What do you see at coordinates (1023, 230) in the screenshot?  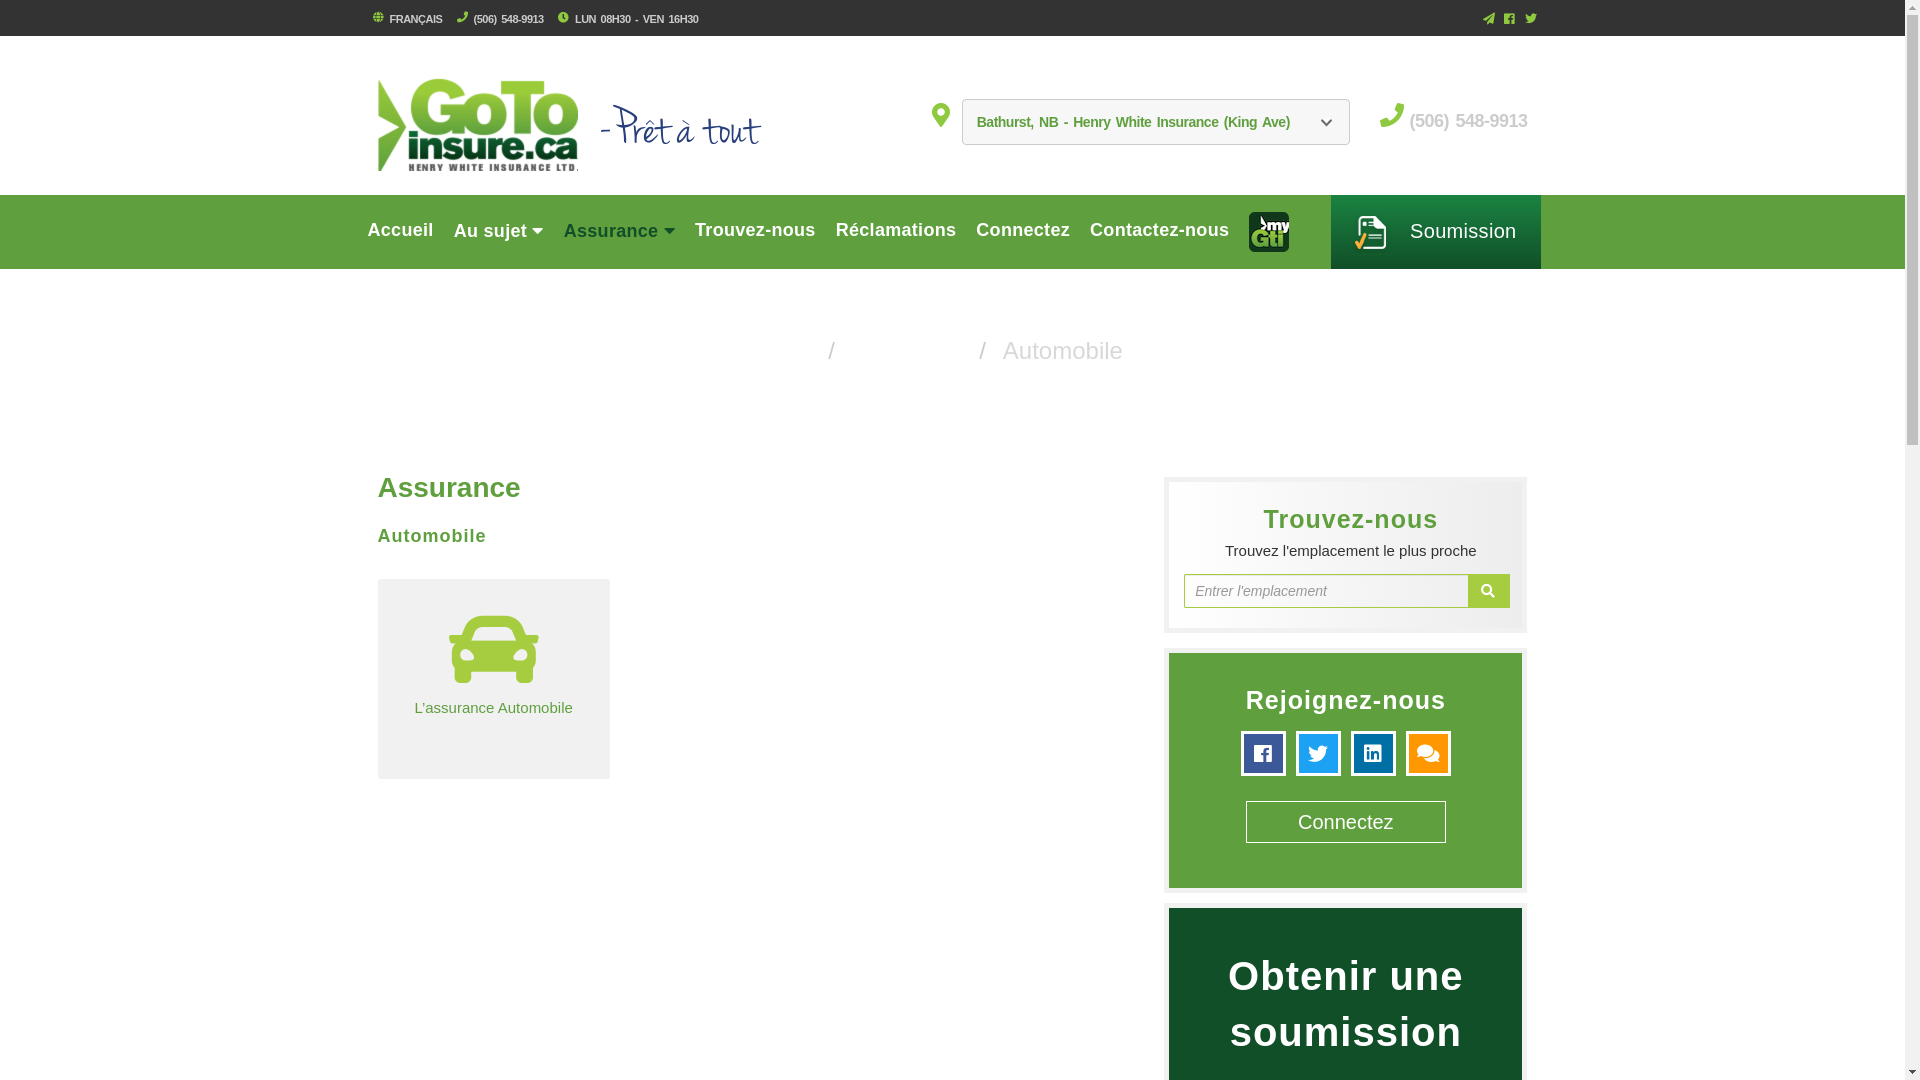 I see `Connectez` at bounding box center [1023, 230].